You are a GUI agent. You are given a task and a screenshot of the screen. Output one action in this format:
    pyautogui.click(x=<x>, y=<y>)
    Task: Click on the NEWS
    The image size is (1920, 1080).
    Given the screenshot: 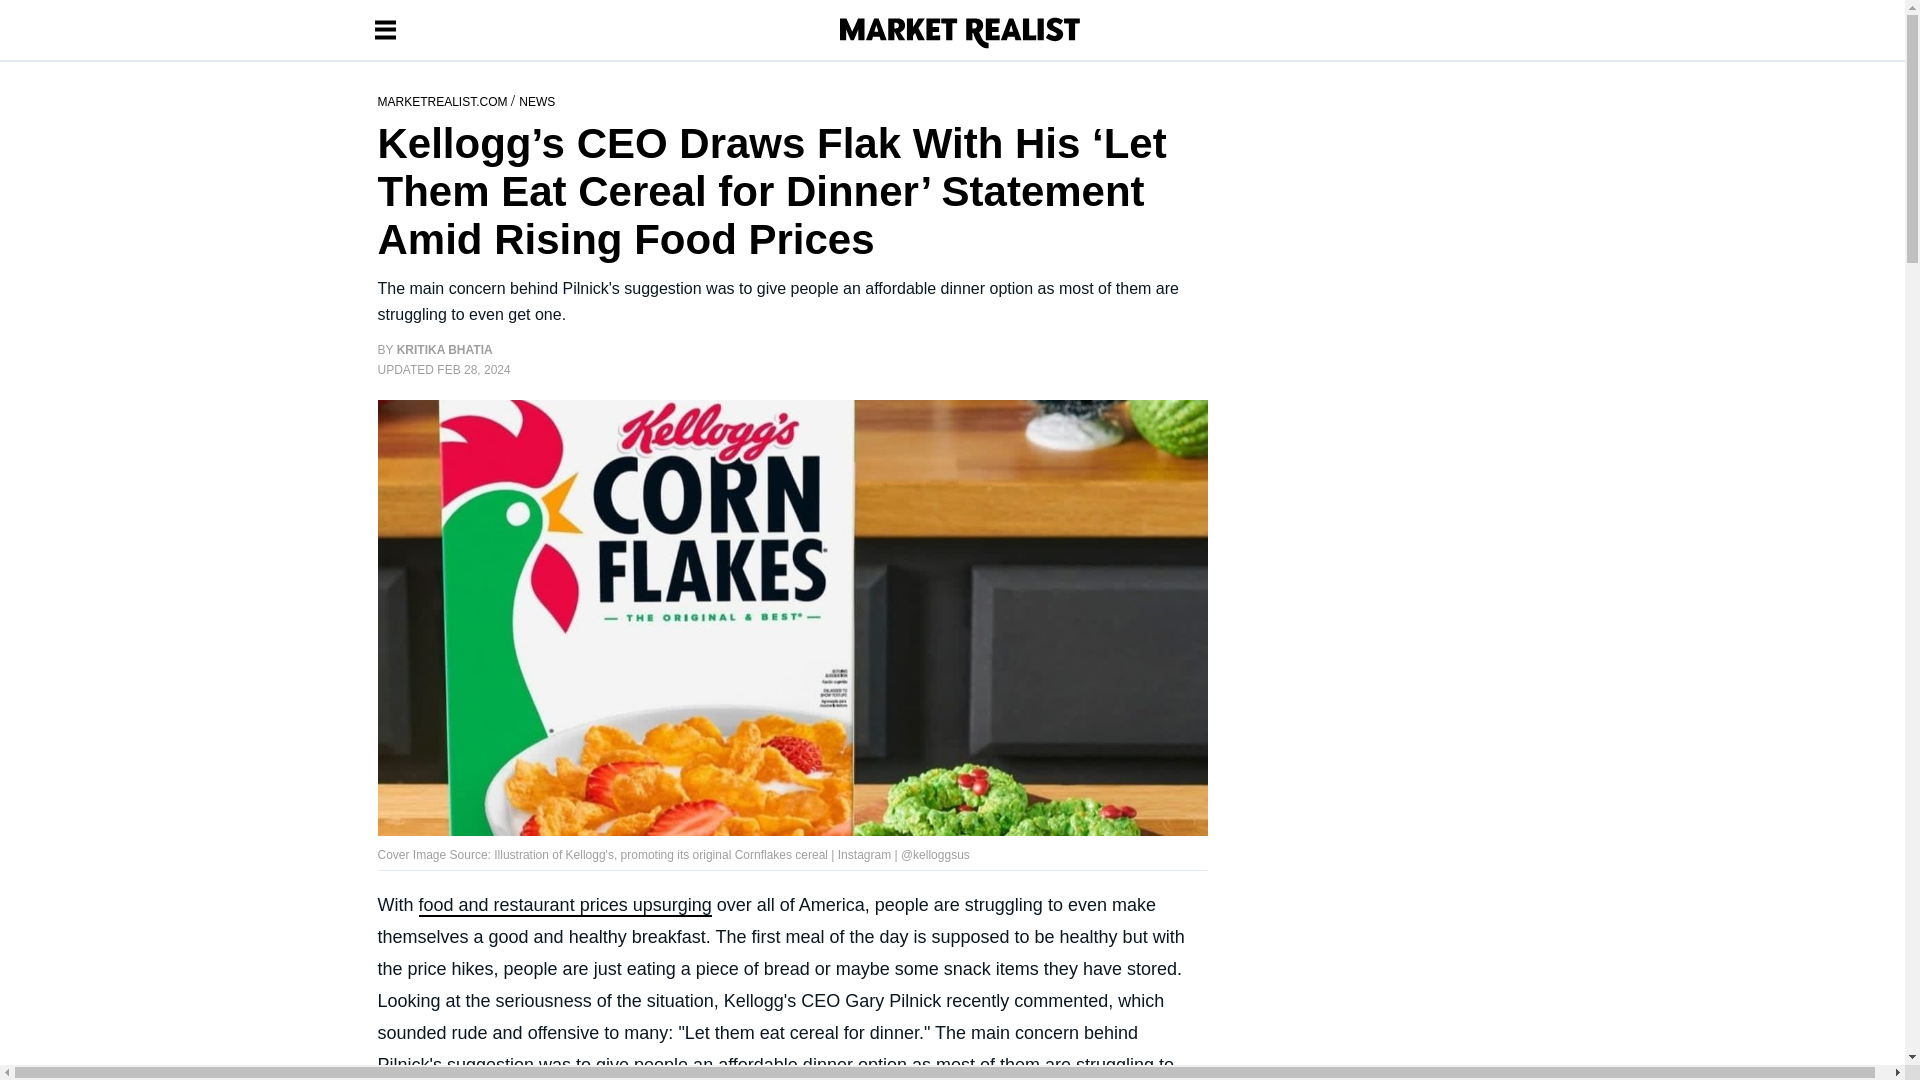 What is the action you would take?
    pyautogui.click(x=536, y=100)
    